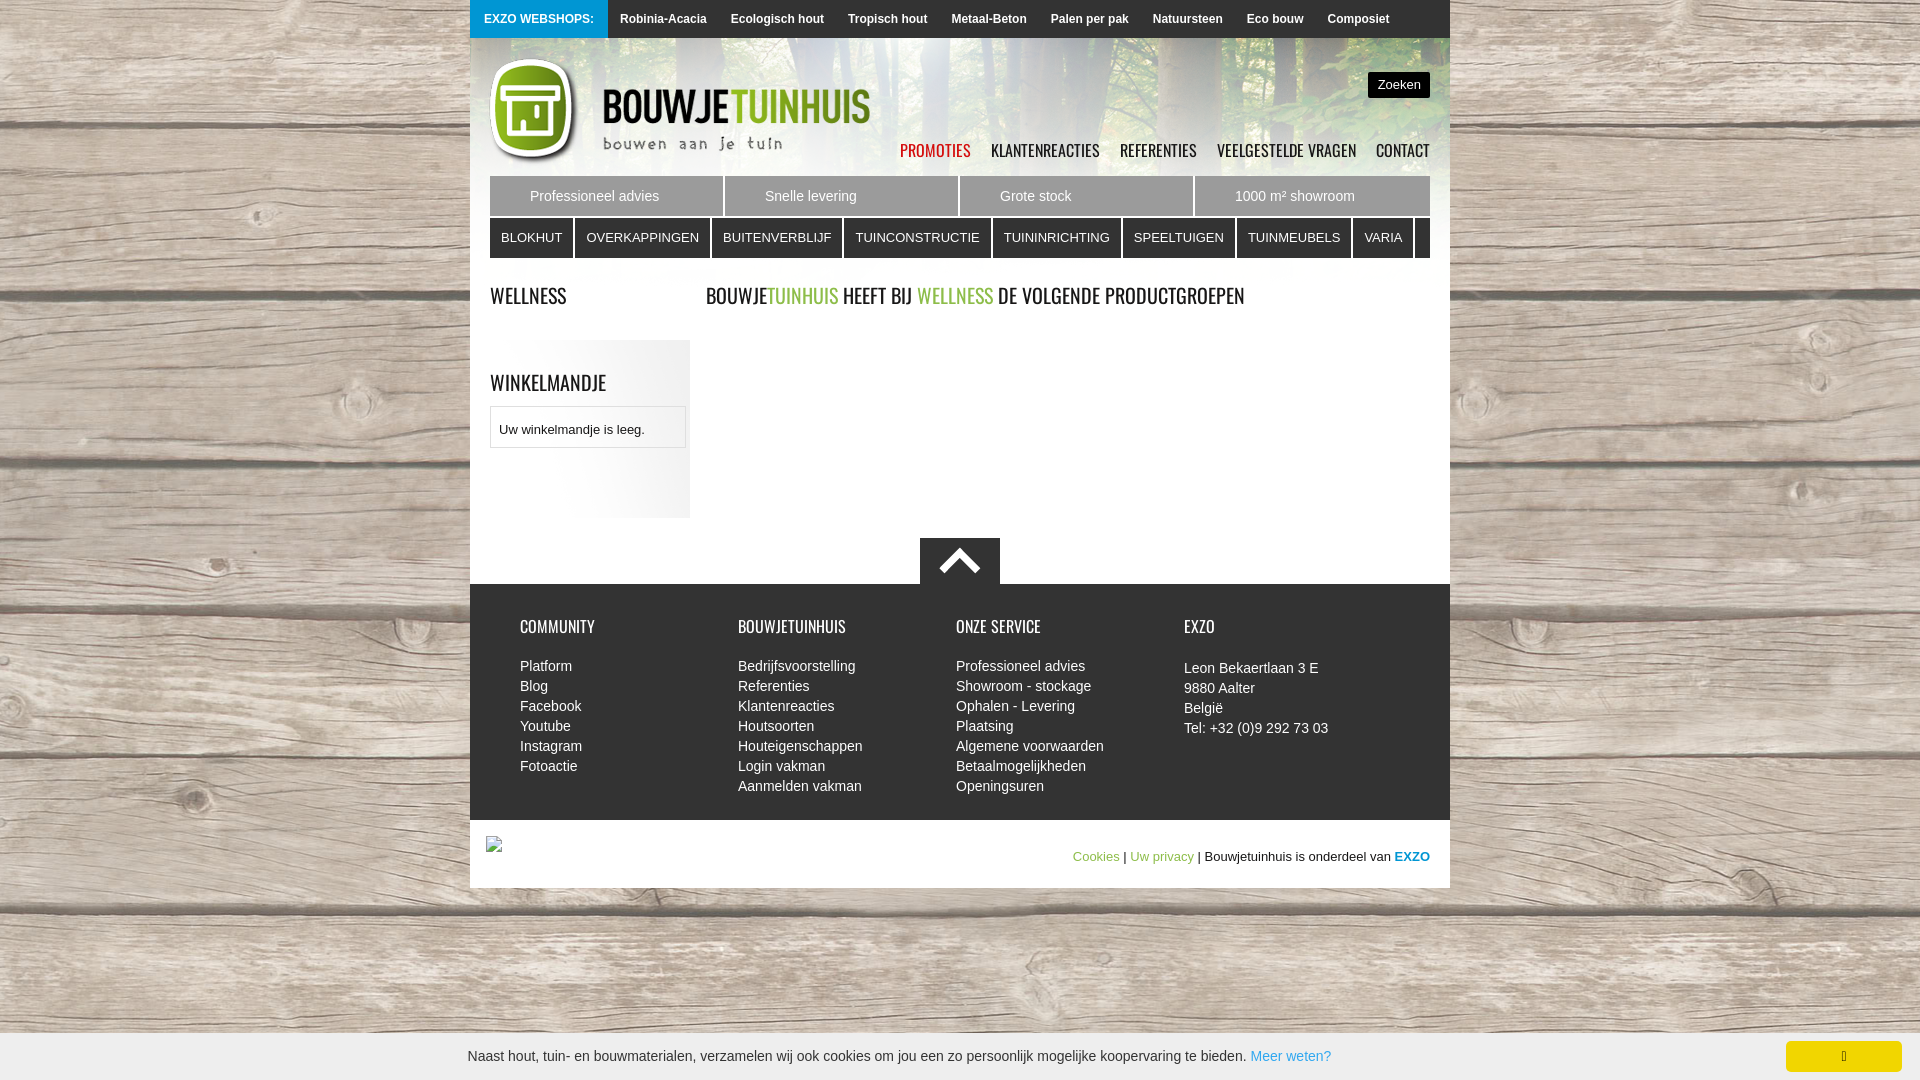 The width and height of the screenshot is (1920, 1080). Describe the element at coordinates (1050, 686) in the screenshot. I see `Showroom - stockage` at that location.